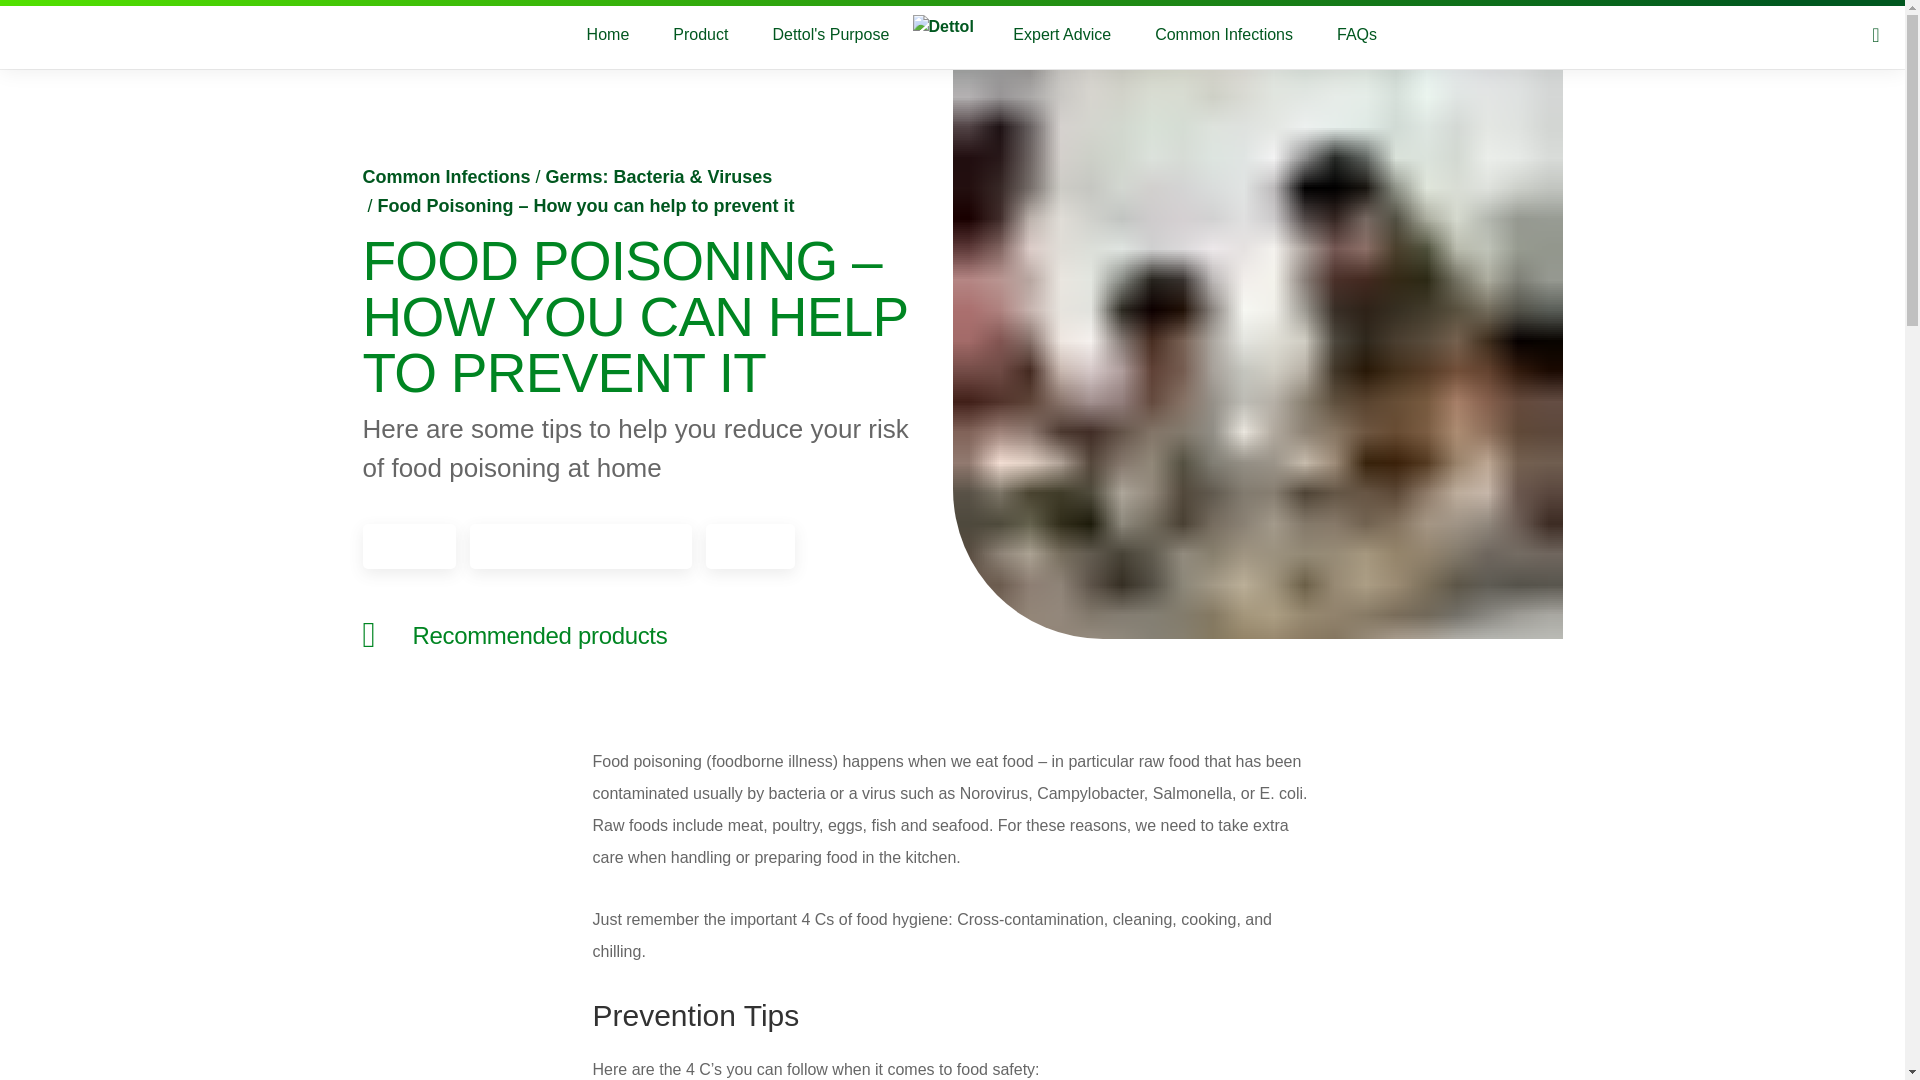  I want to click on Common Infections, so click(1224, 35).